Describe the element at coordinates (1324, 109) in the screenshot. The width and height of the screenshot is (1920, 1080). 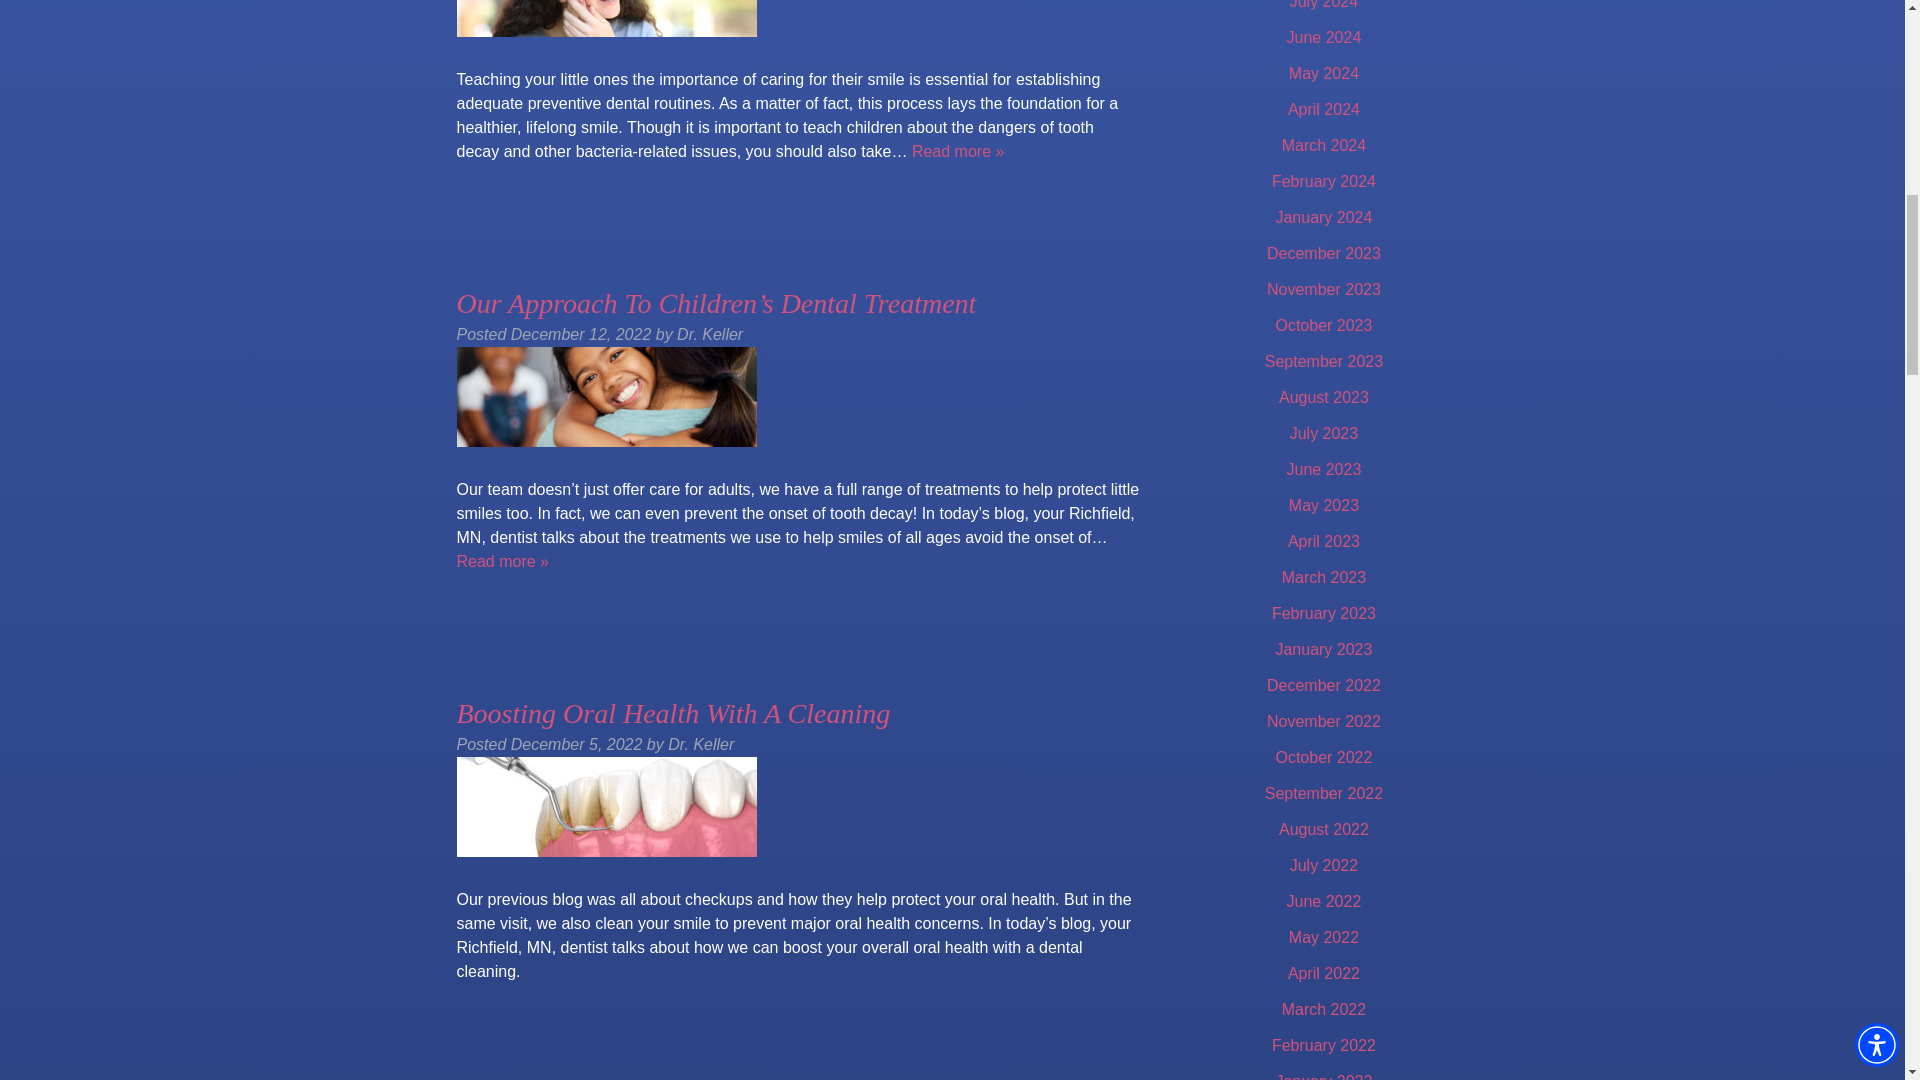
I see `April 2024` at that location.